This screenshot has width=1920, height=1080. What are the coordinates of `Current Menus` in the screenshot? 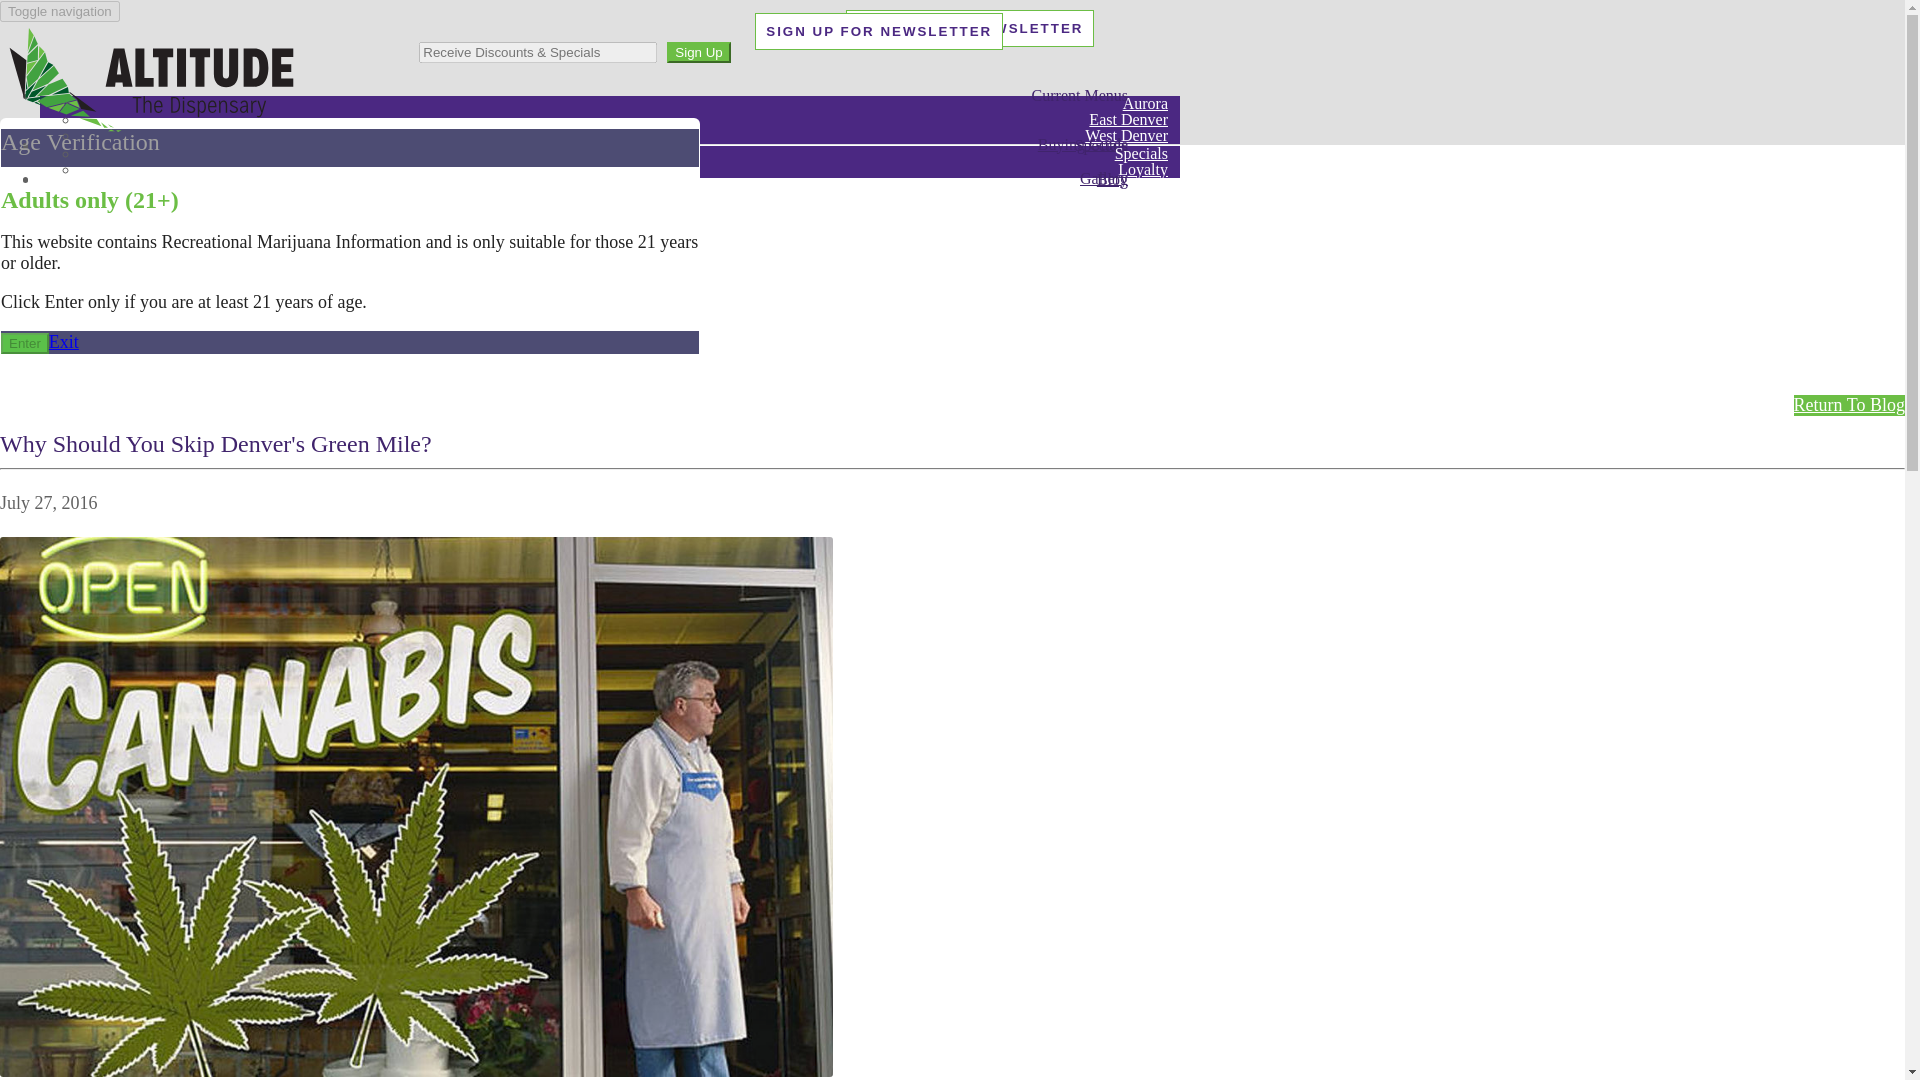 It's located at (1080, 95).